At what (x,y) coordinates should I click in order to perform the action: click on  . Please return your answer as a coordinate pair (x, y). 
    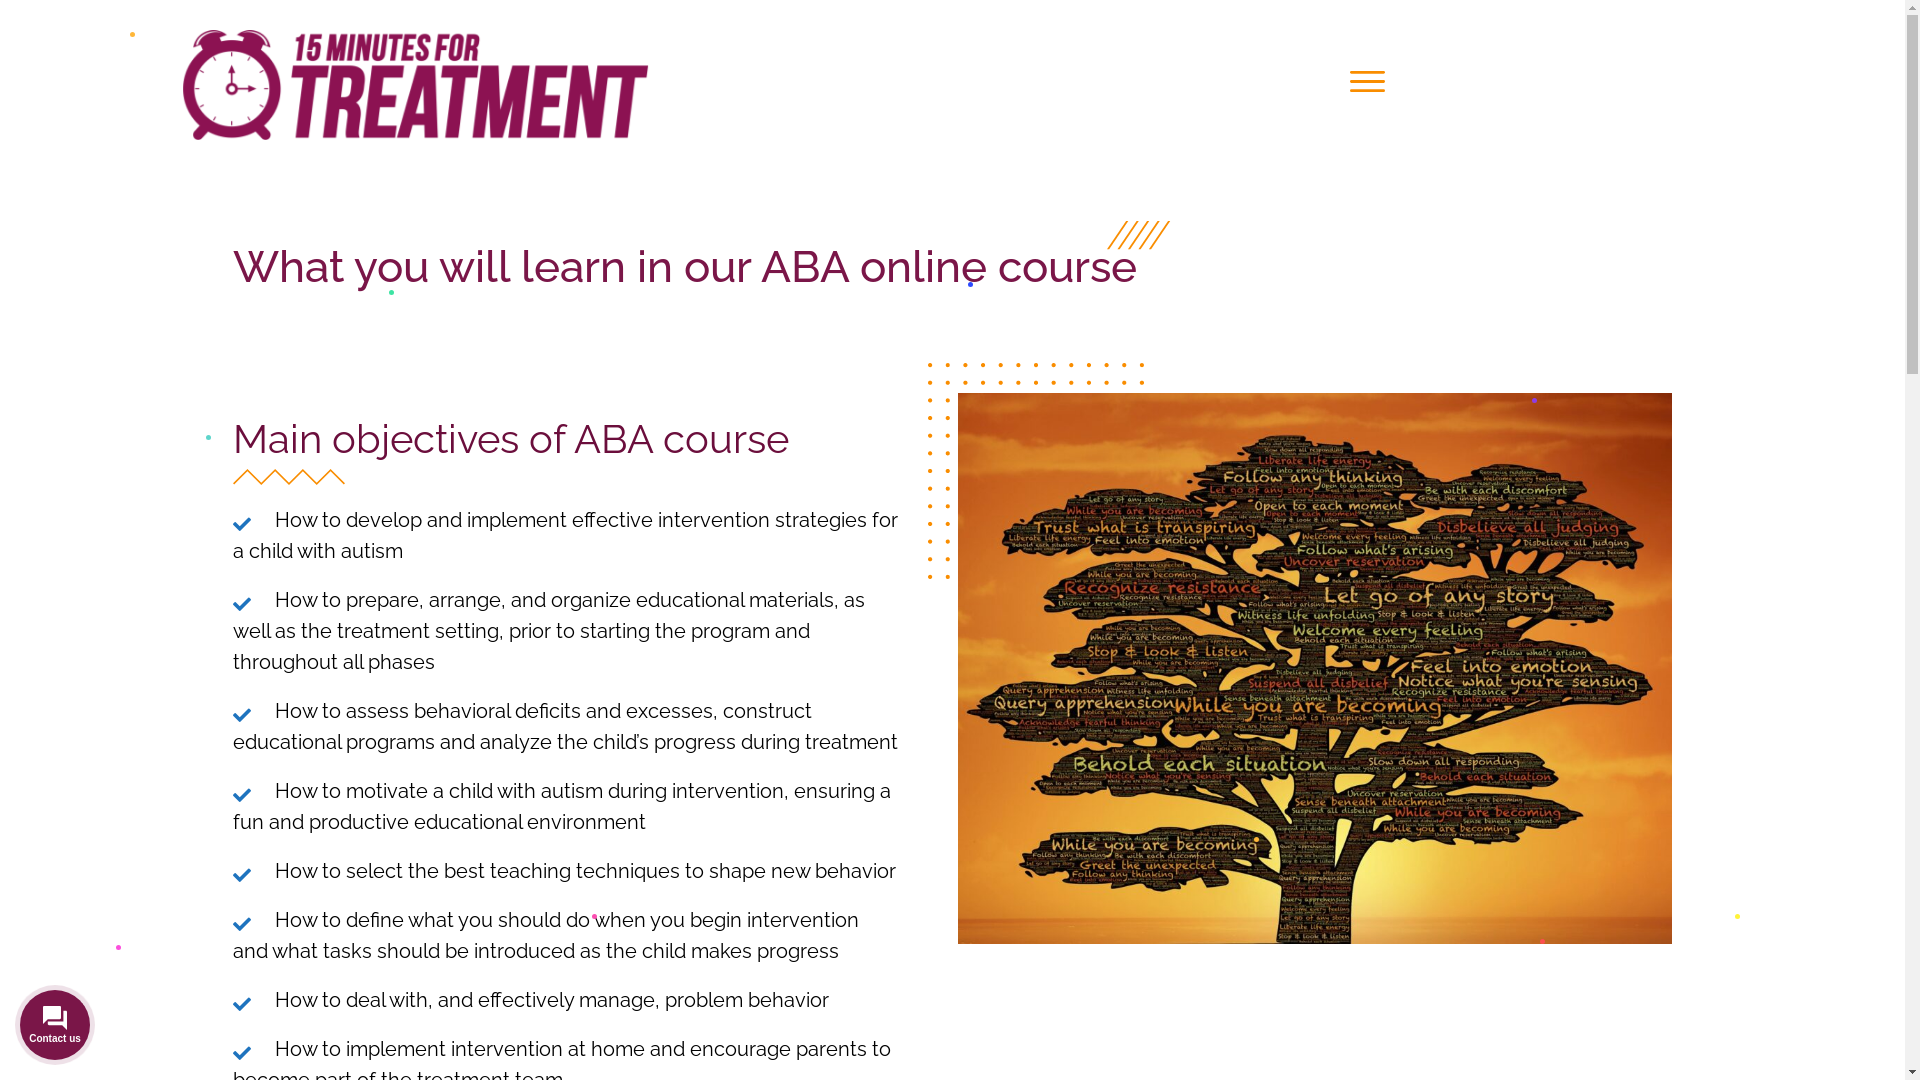
    Looking at the image, I should click on (244, 876).